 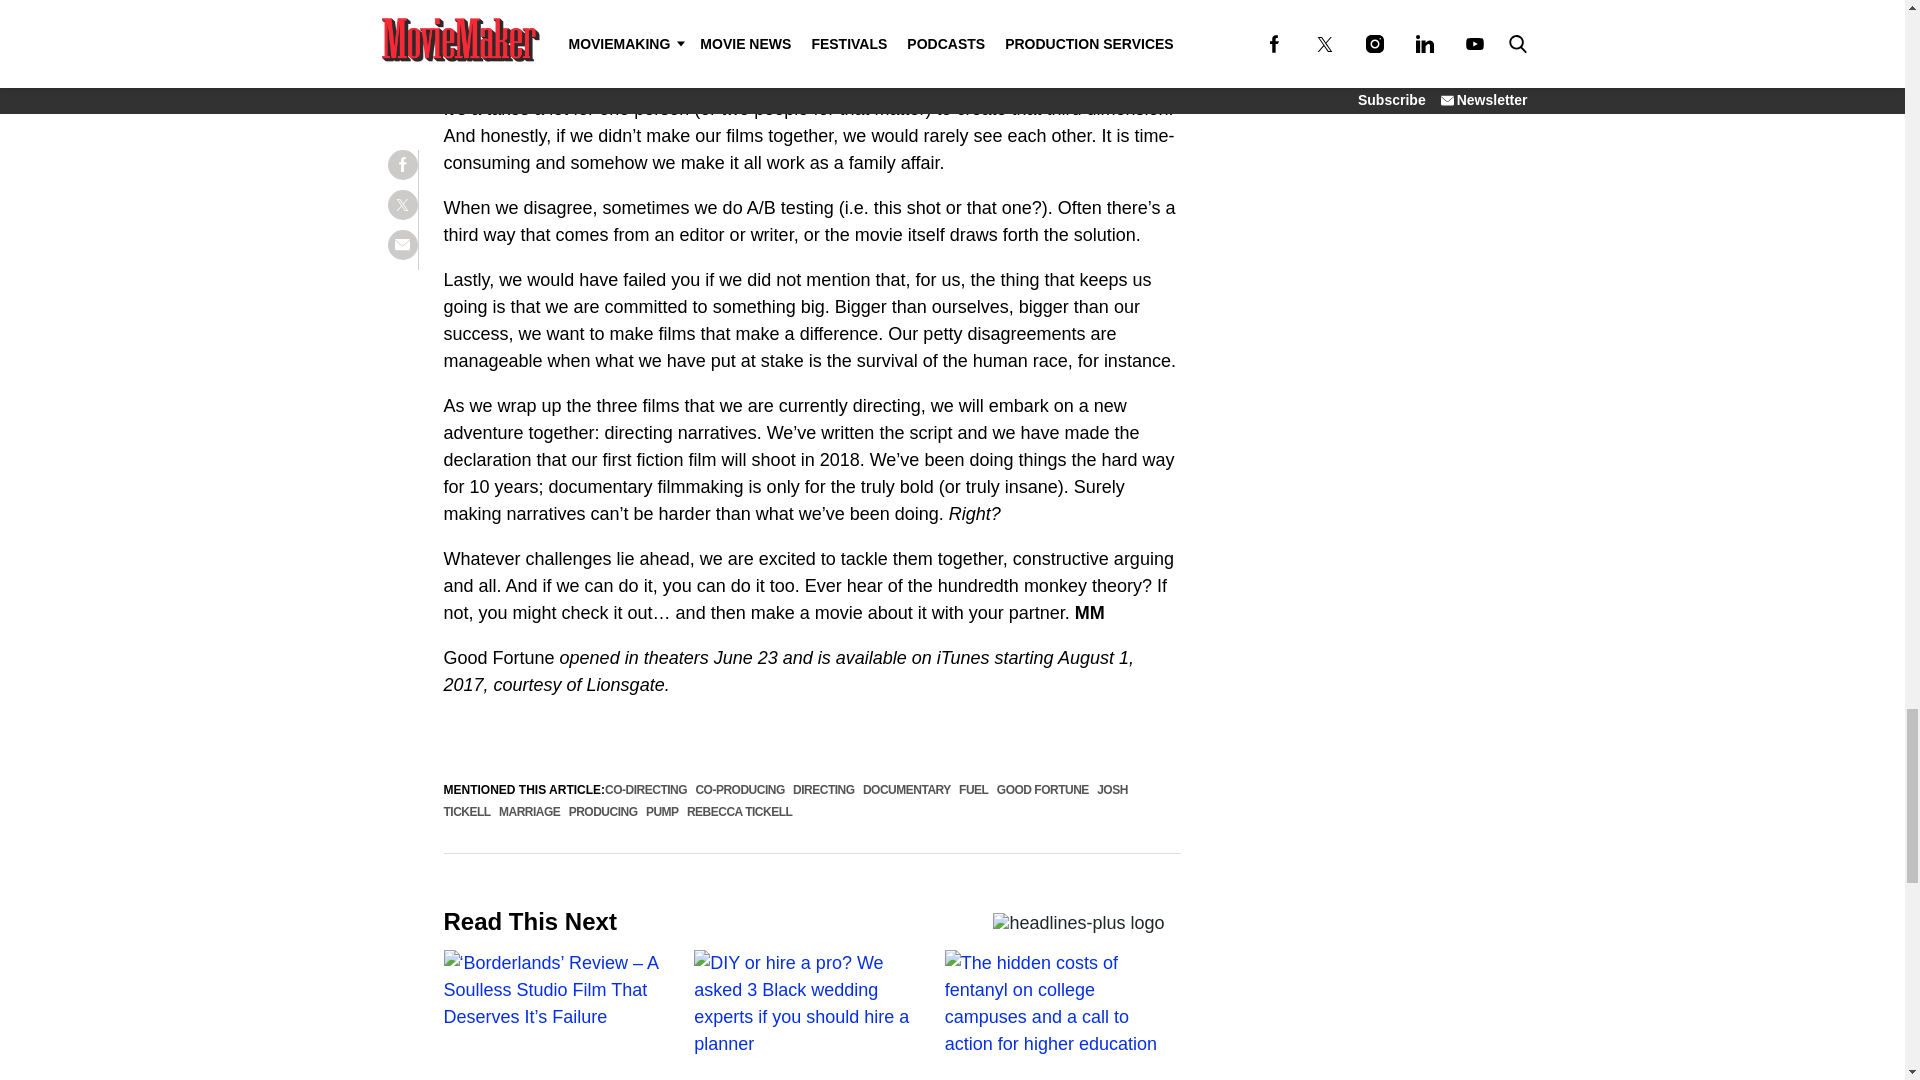 What do you see at coordinates (1042, 790) in the screenshot?
I see `GOOD FORTUNE` at bounding box center [1042, 790].